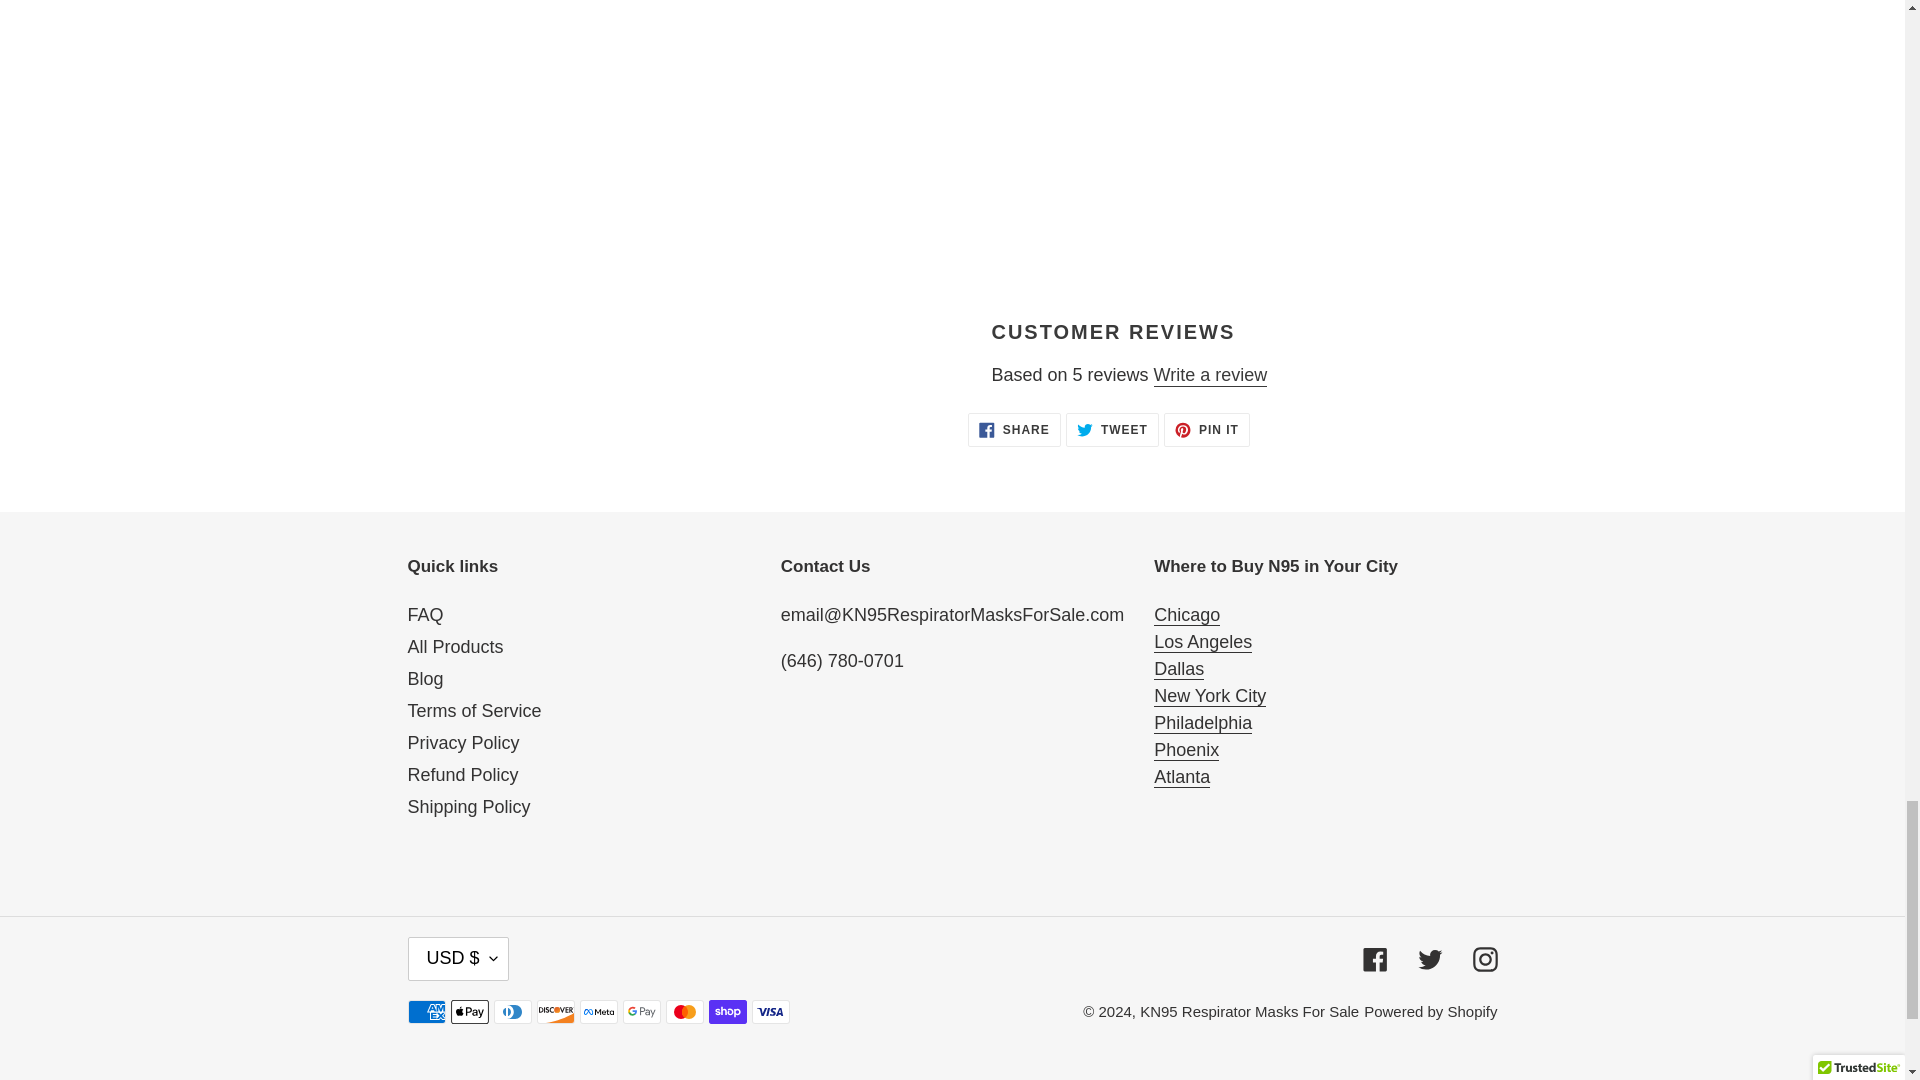 This screenshot has height=1080, width=1920. Describe the element at coordinates (1232, 130) in the screenshot. I see `YouTube video player` at that location.